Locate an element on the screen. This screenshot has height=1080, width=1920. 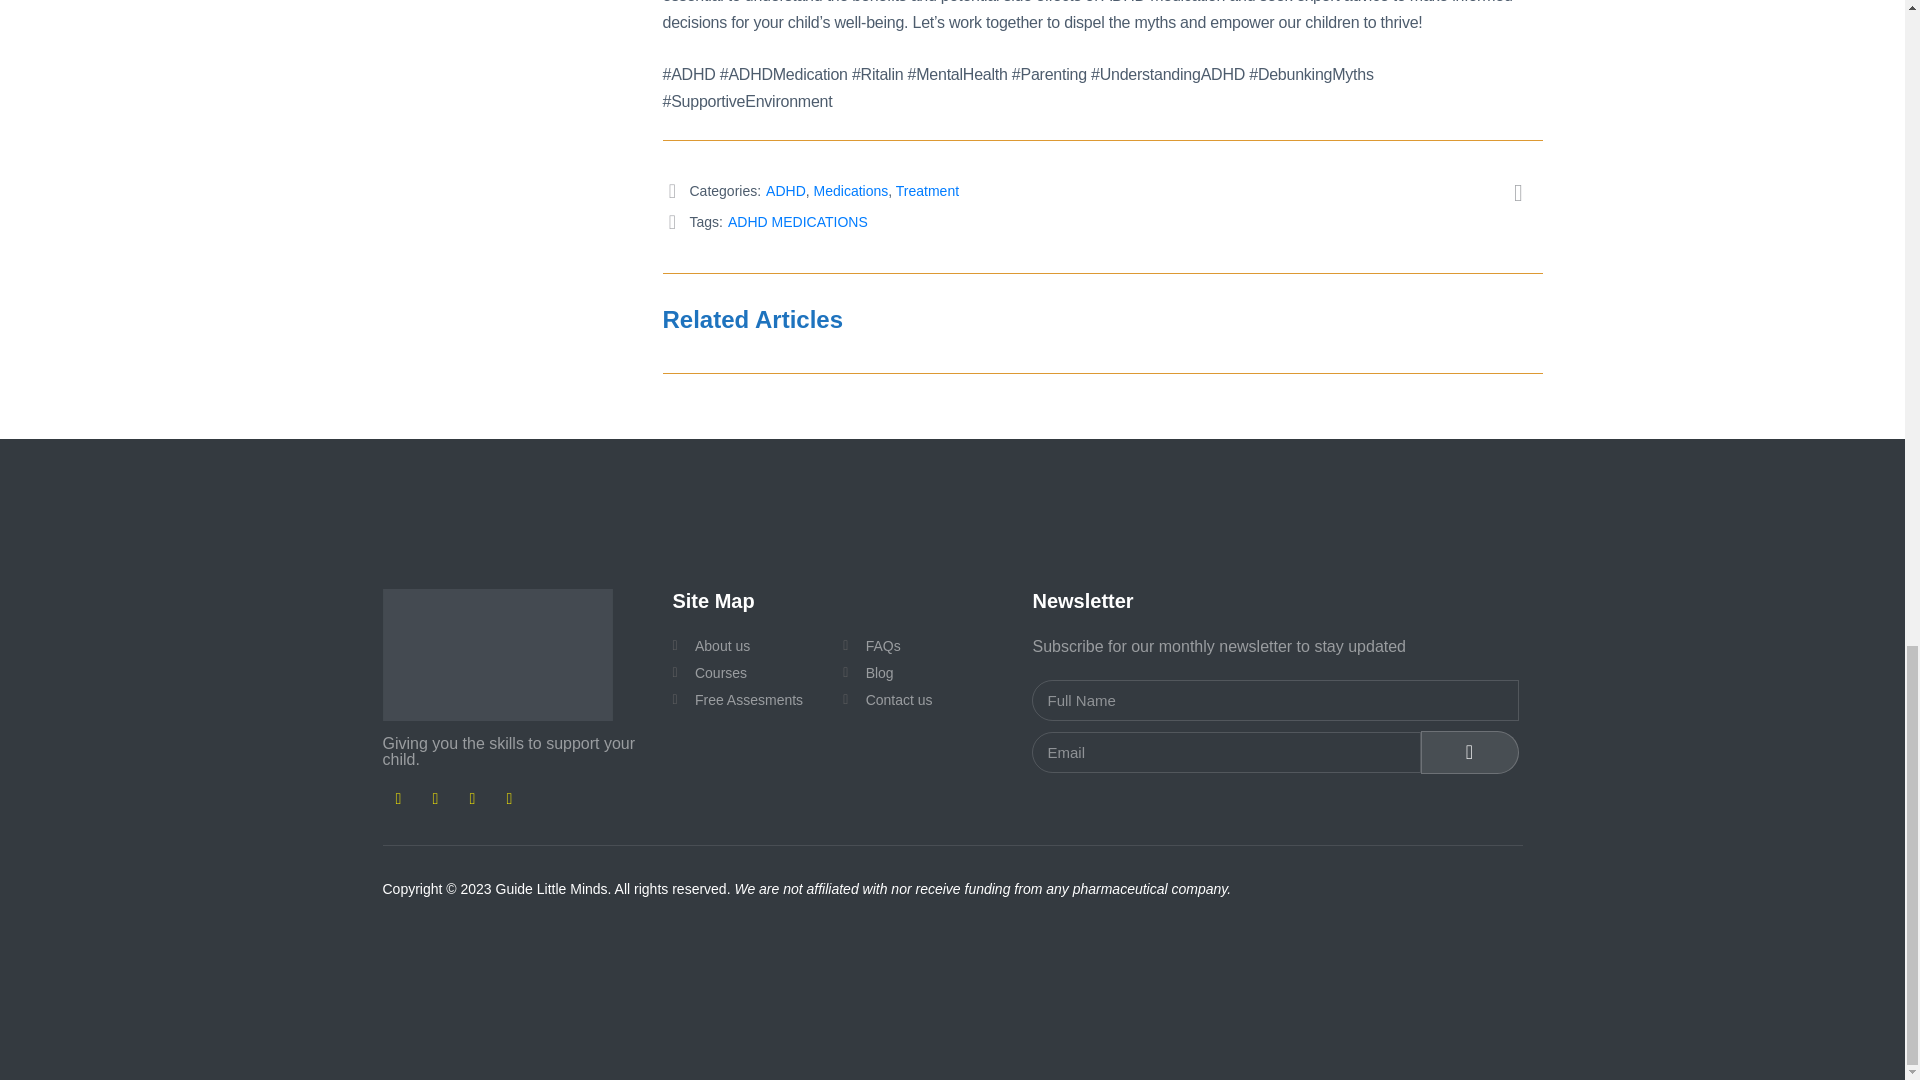
Treatment is located at coordinates (927, 190).